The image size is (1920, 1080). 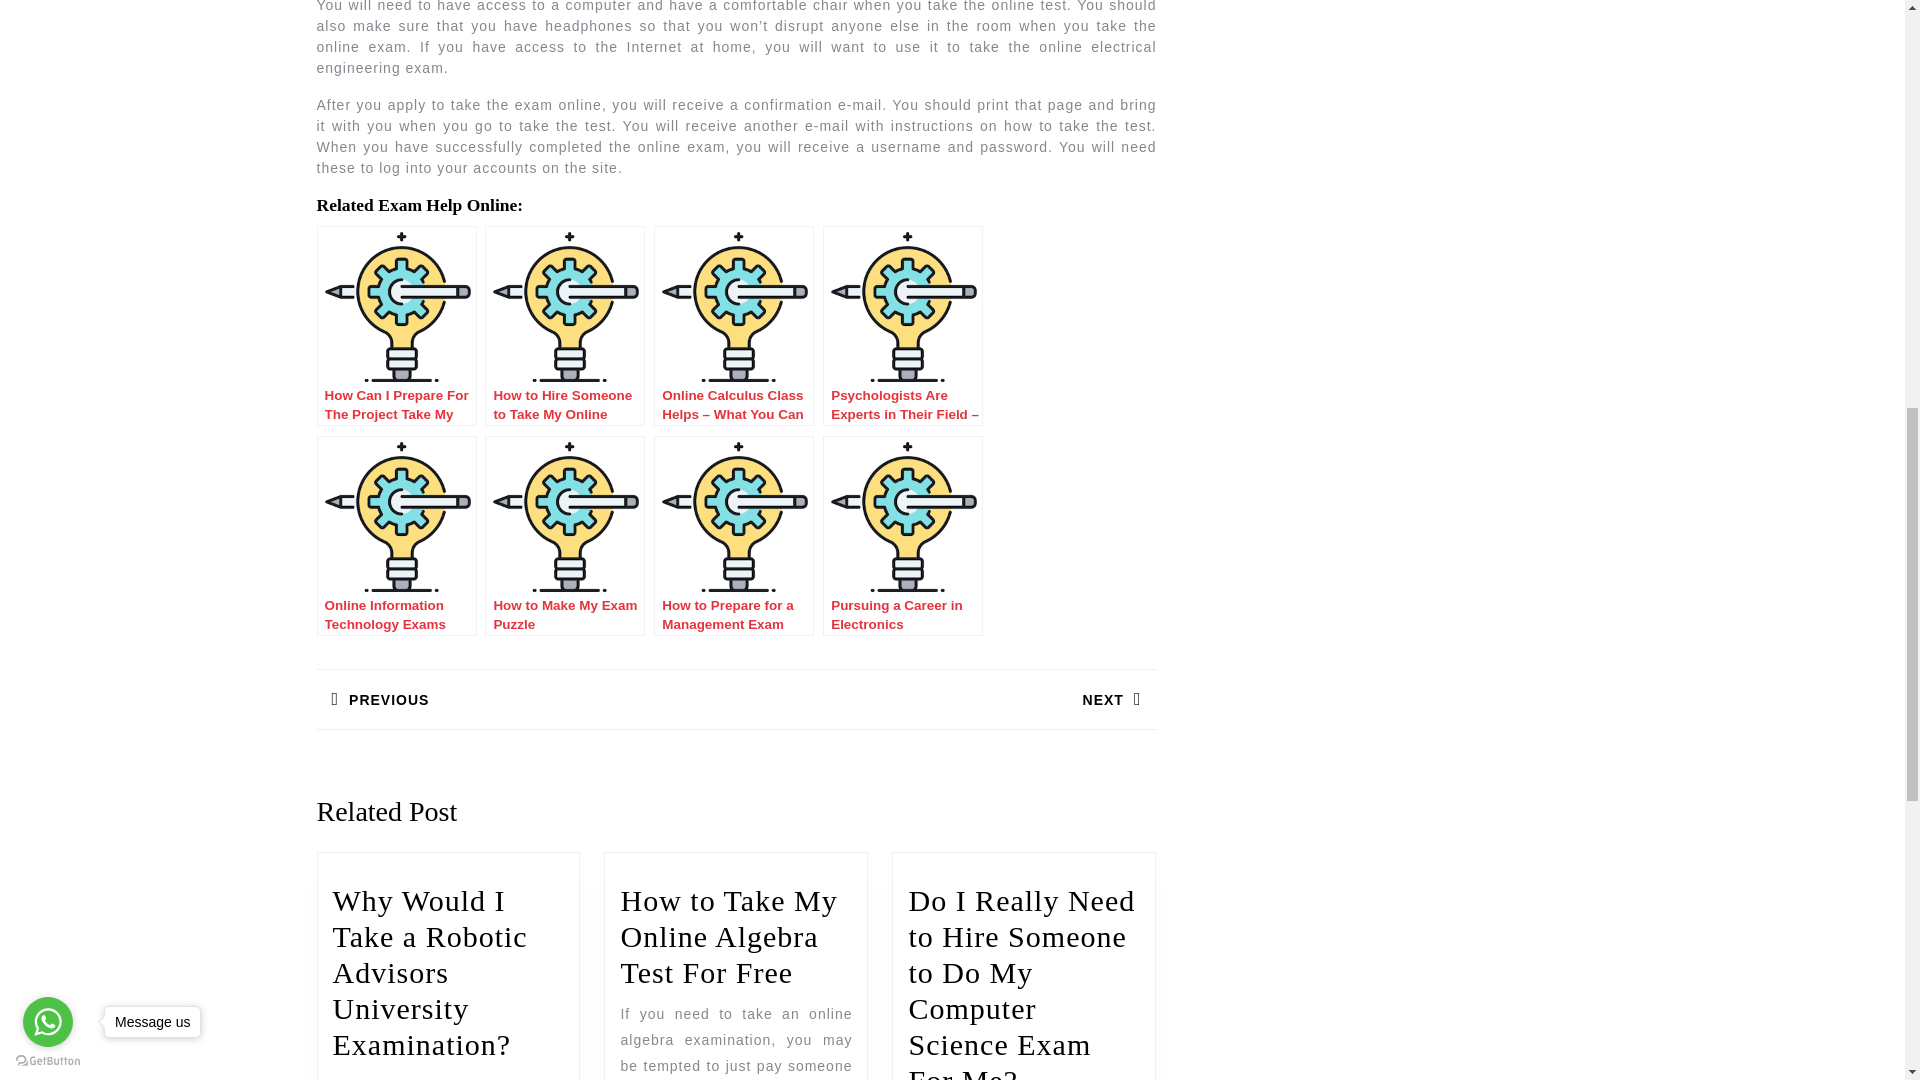 What do you see at coordinates (396, 325) in the screenshot?
I see `How Can I Prepare For The Project Take My Exam For Me?` at bounding box center [396, 325].